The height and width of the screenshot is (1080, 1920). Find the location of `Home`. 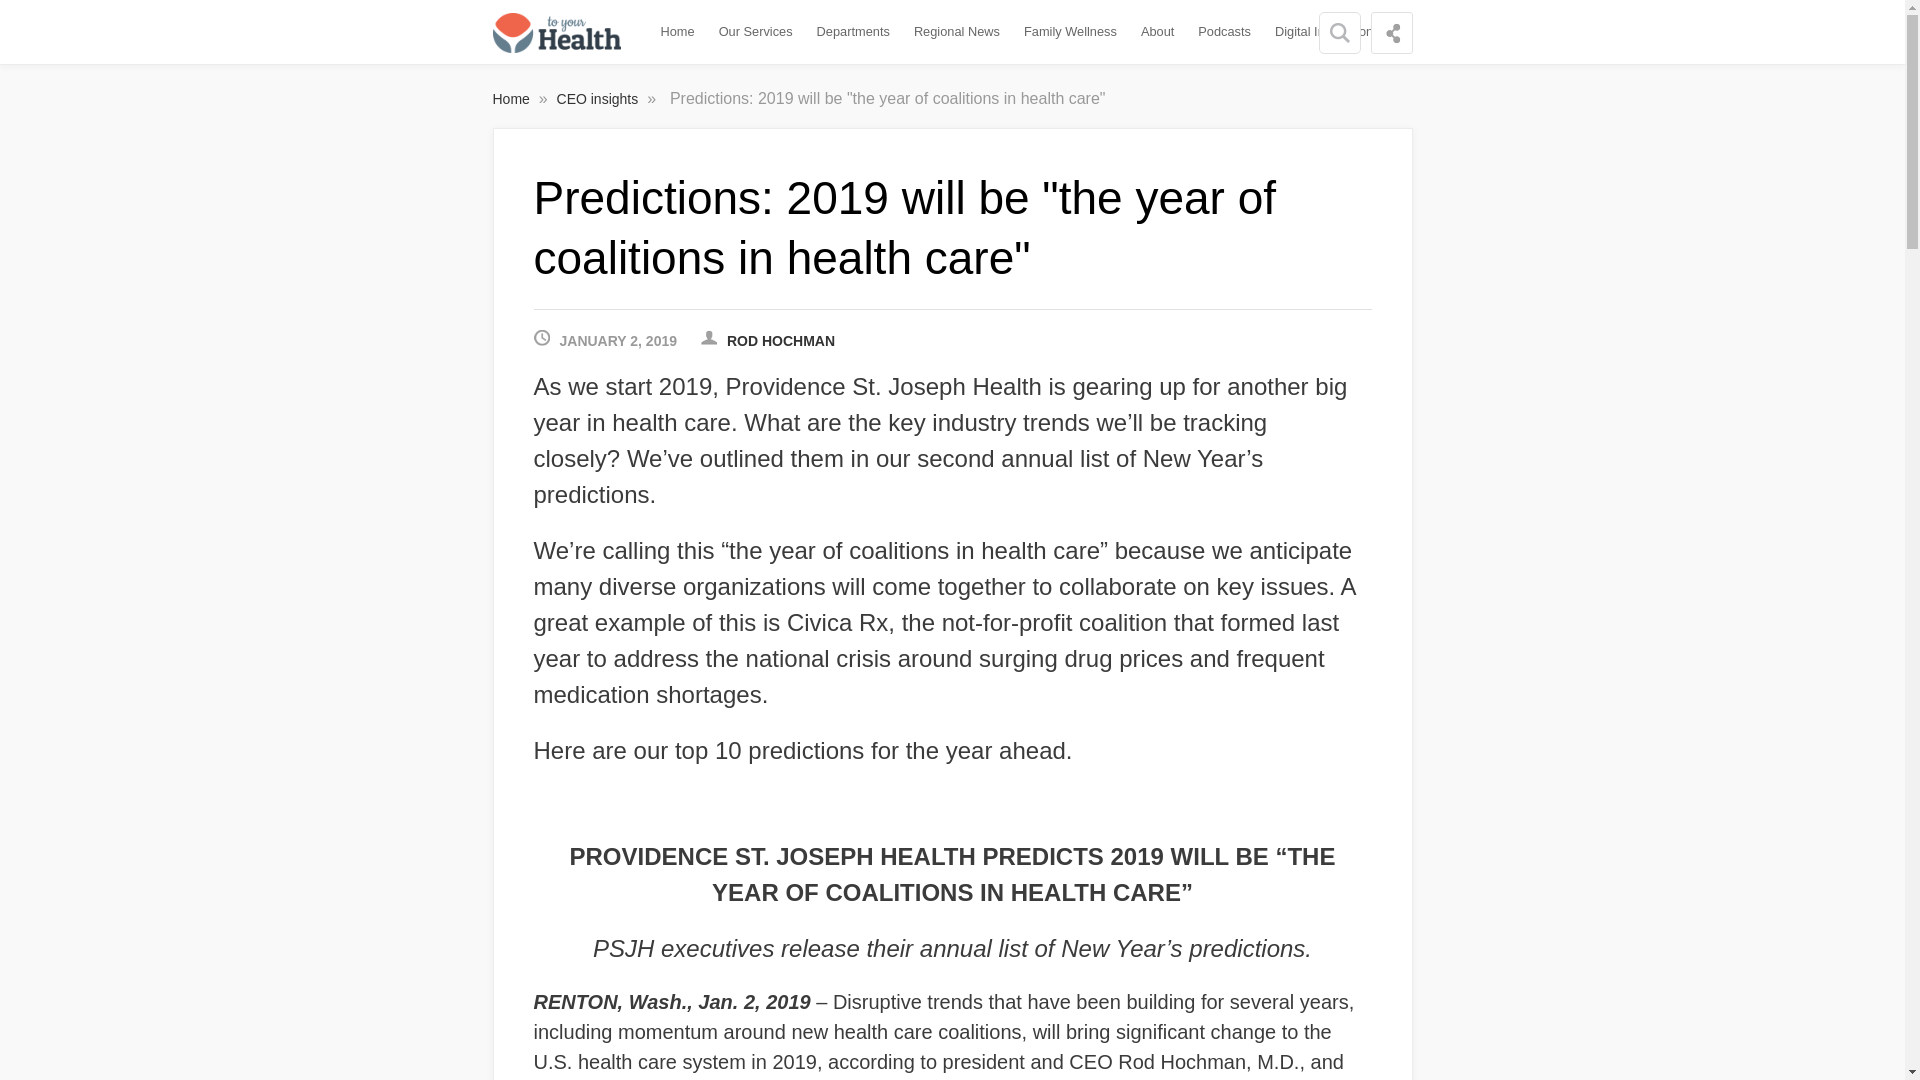

Home is located at coordinates (677, 32).